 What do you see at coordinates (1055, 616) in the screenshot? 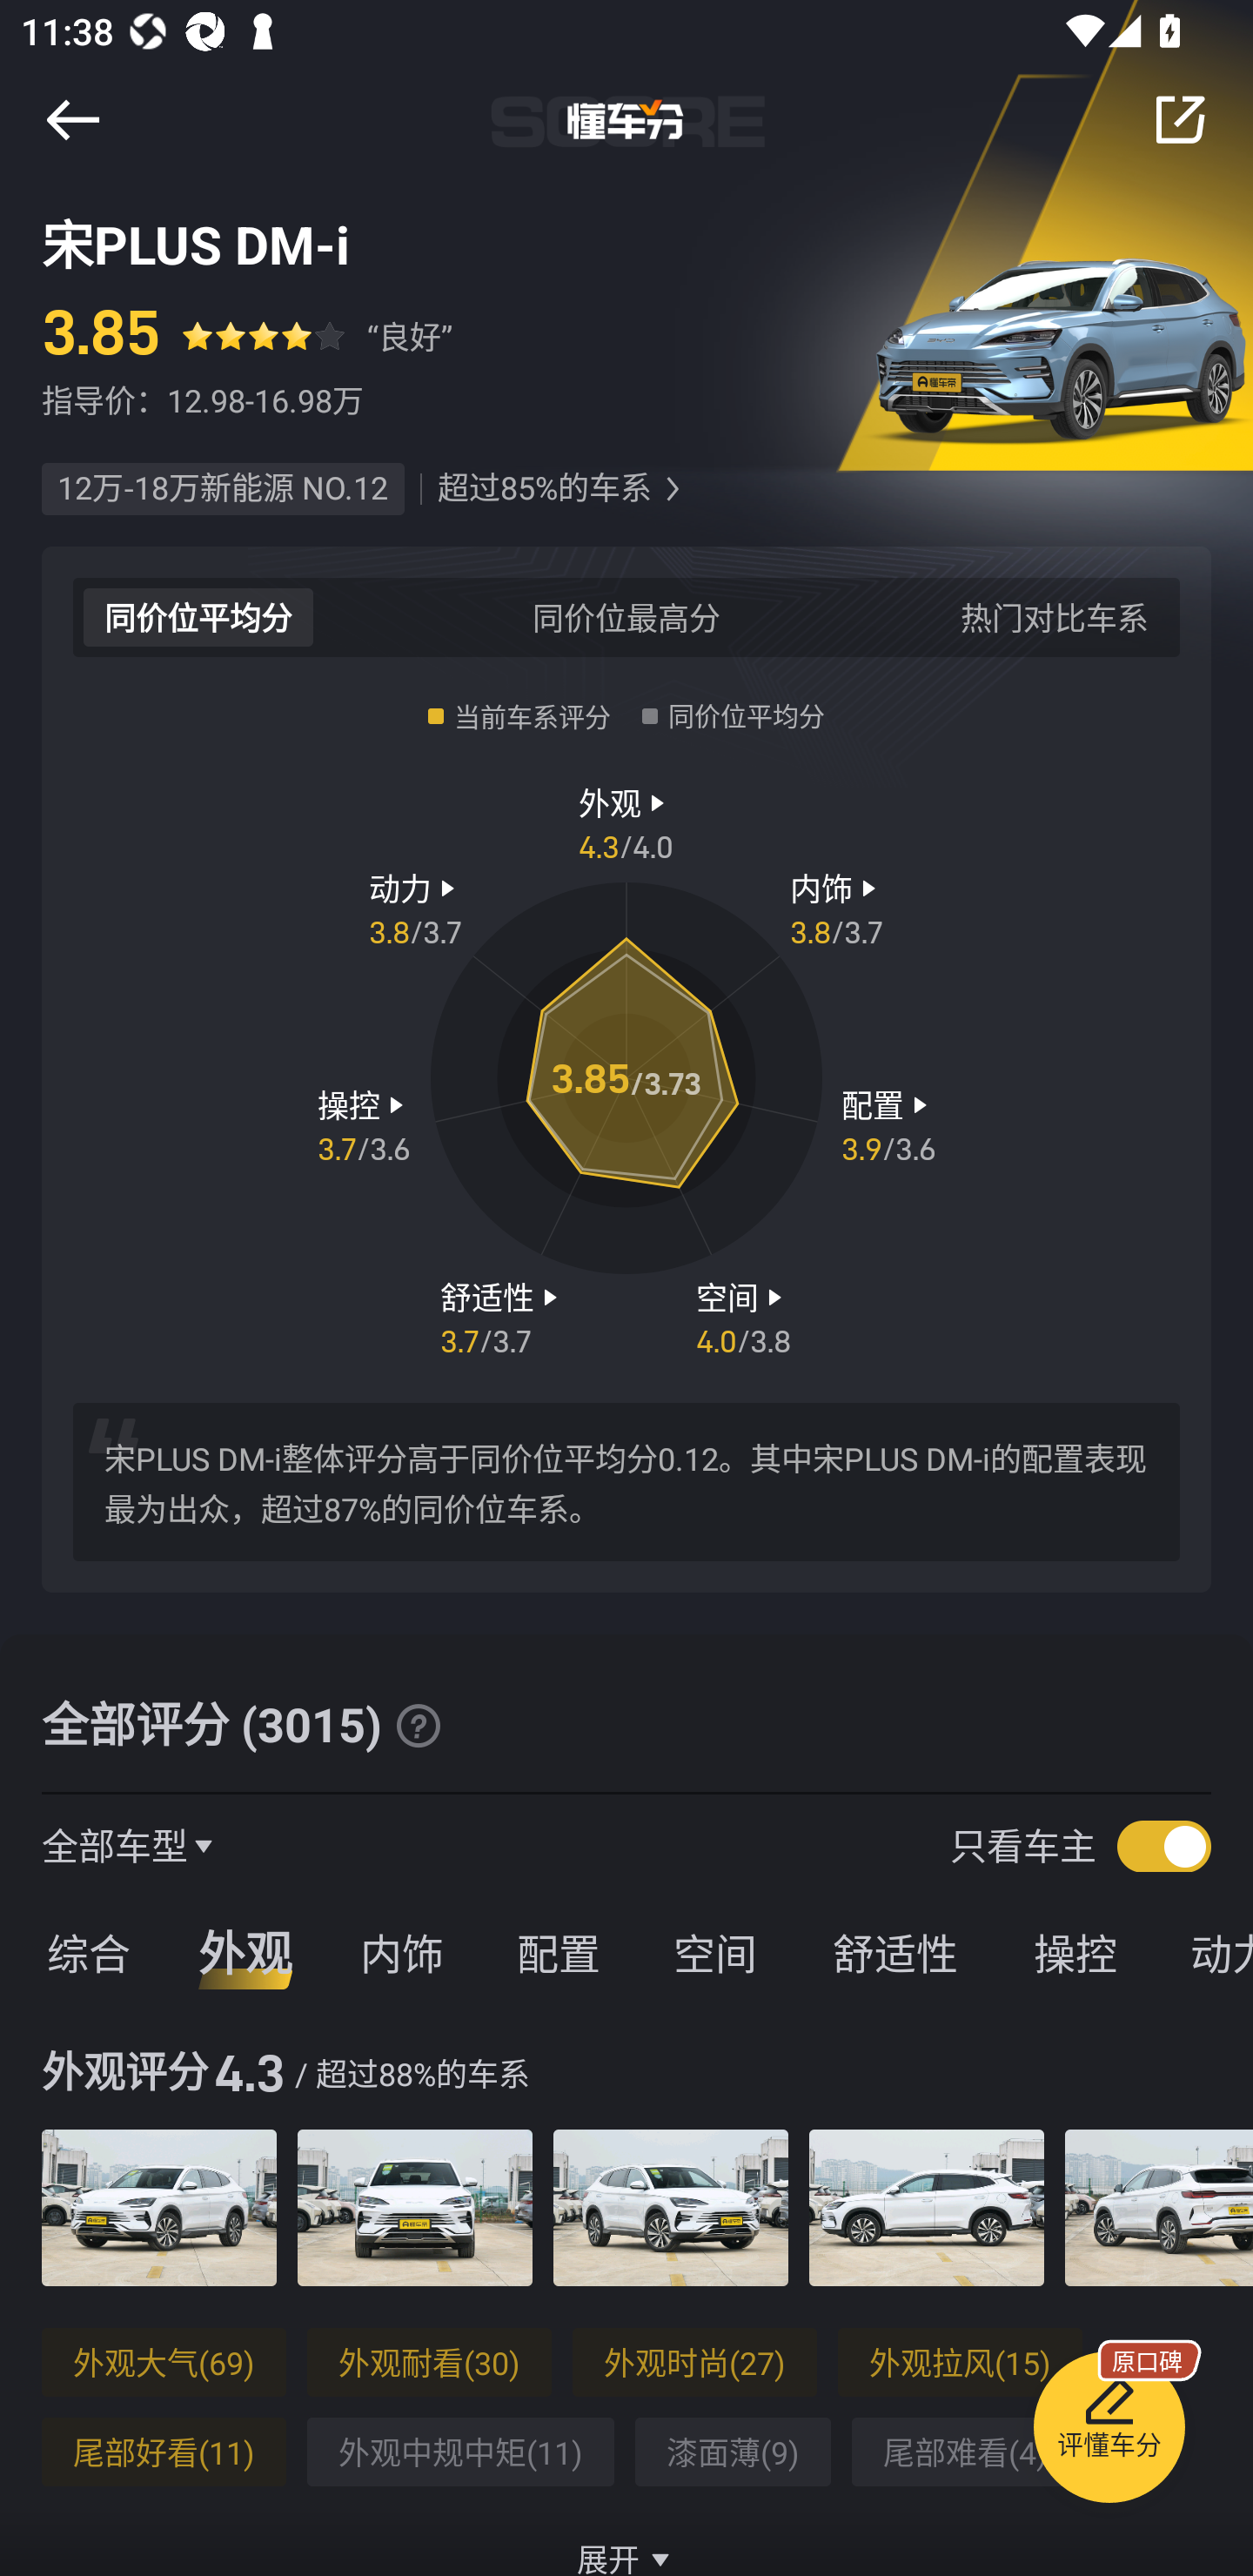
I see `热门对比车系` at bounding box center [1055, 616].